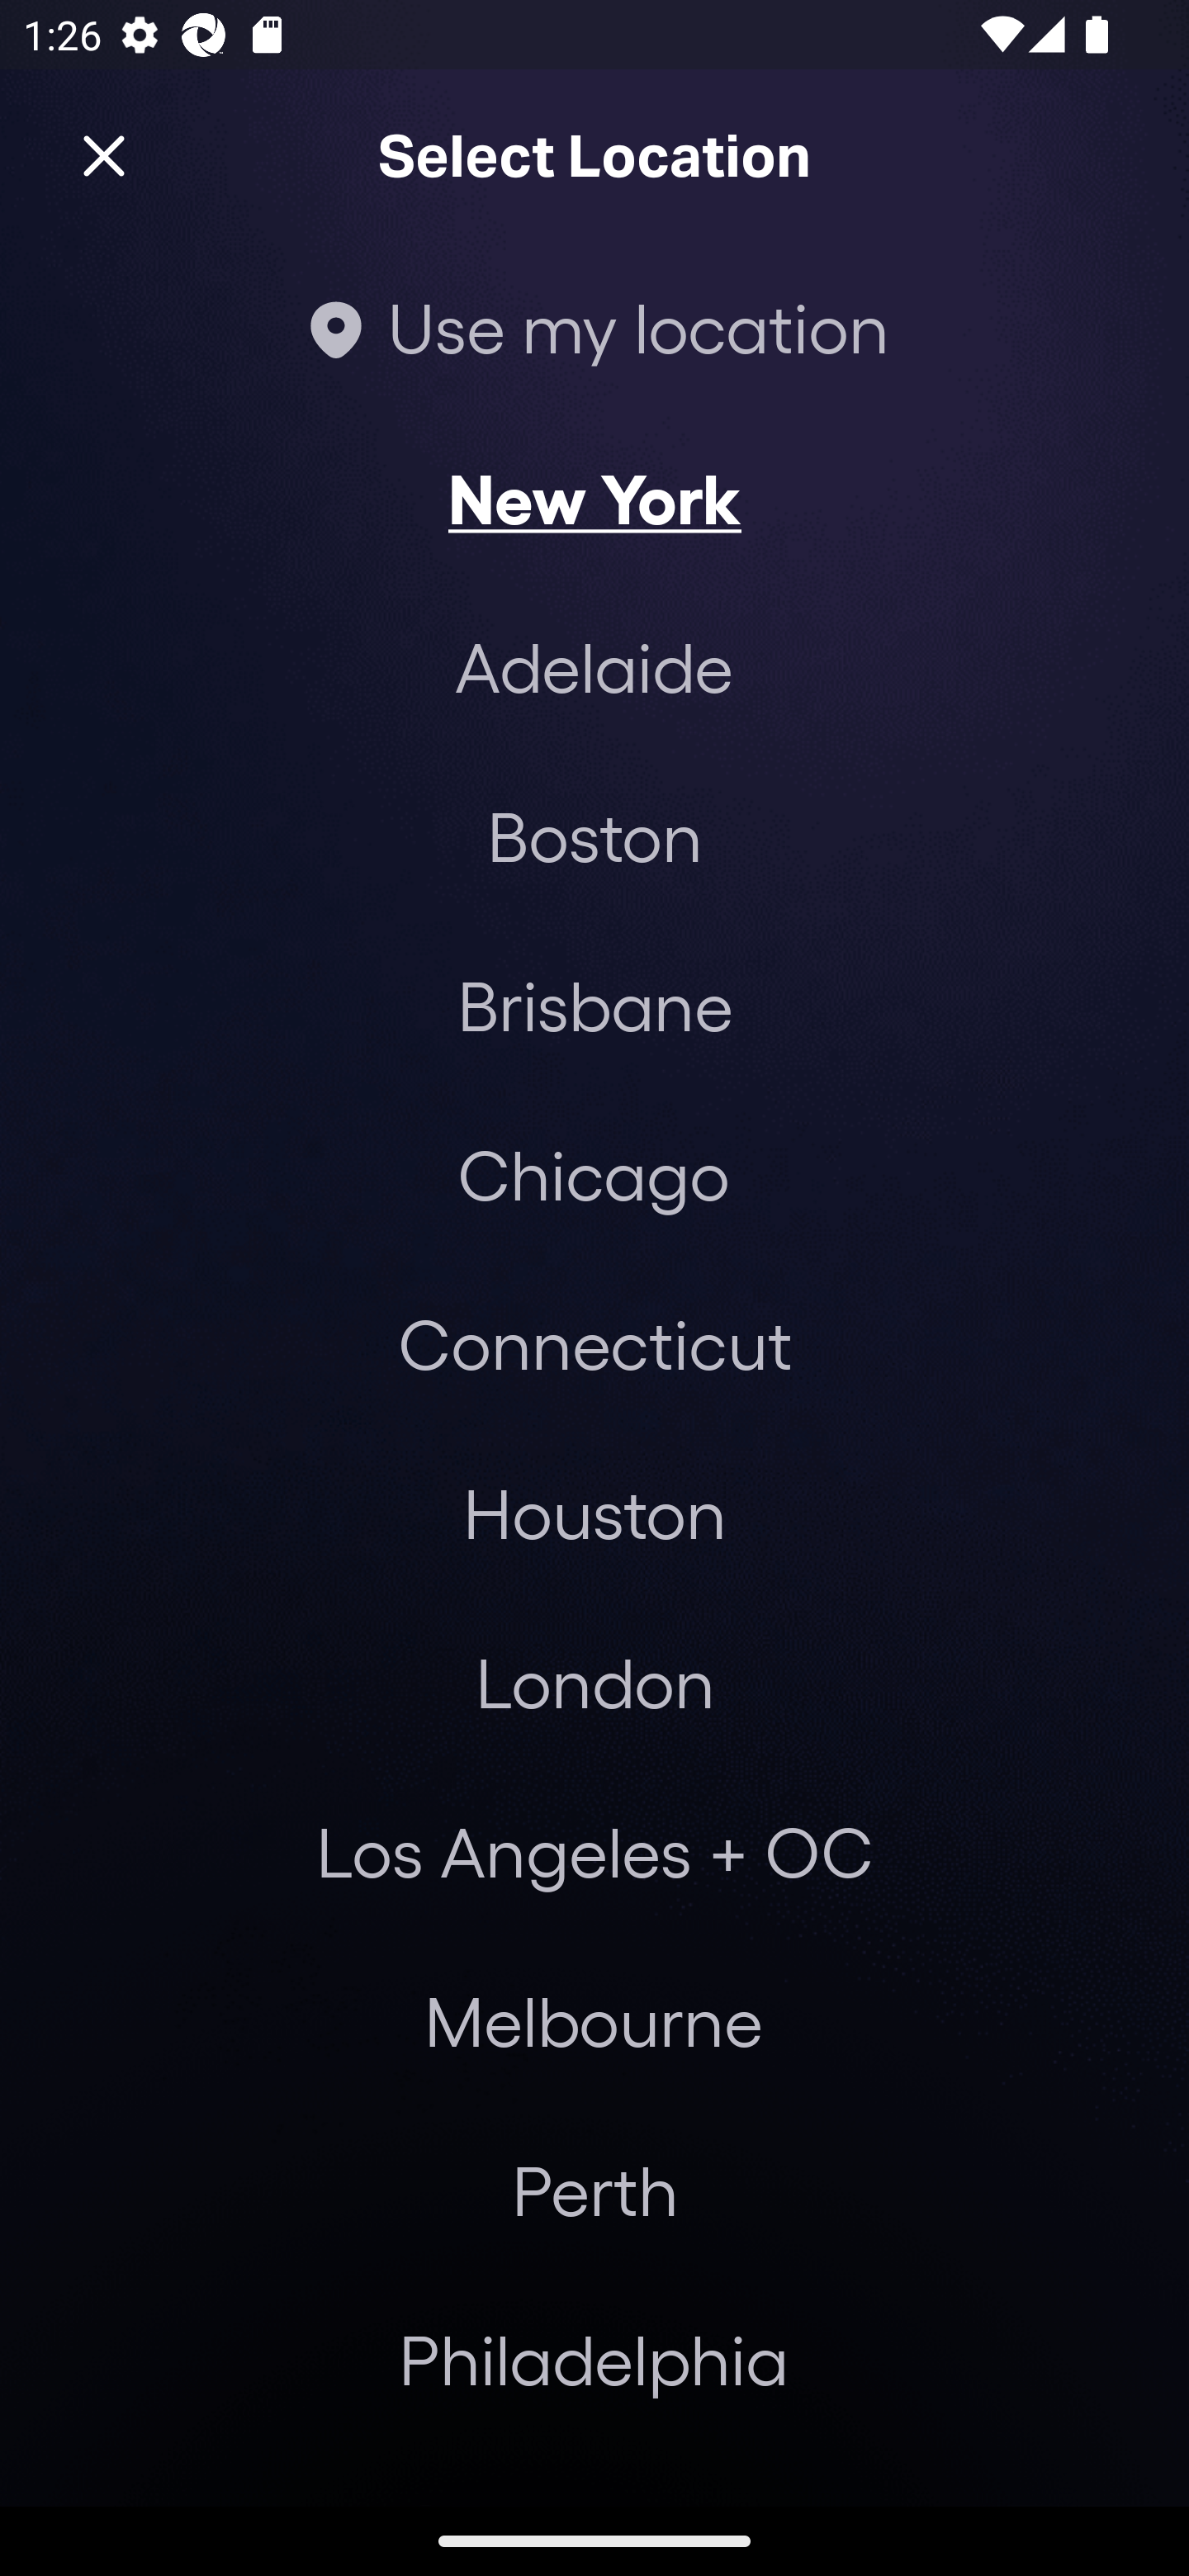 Image resolution: width=1189 pixels, height=2576 pixels. What do you see at coordinates (594, 1852) in the screenshot?
I see `Los Angeles + OC` at bounding box center [594, 1852].